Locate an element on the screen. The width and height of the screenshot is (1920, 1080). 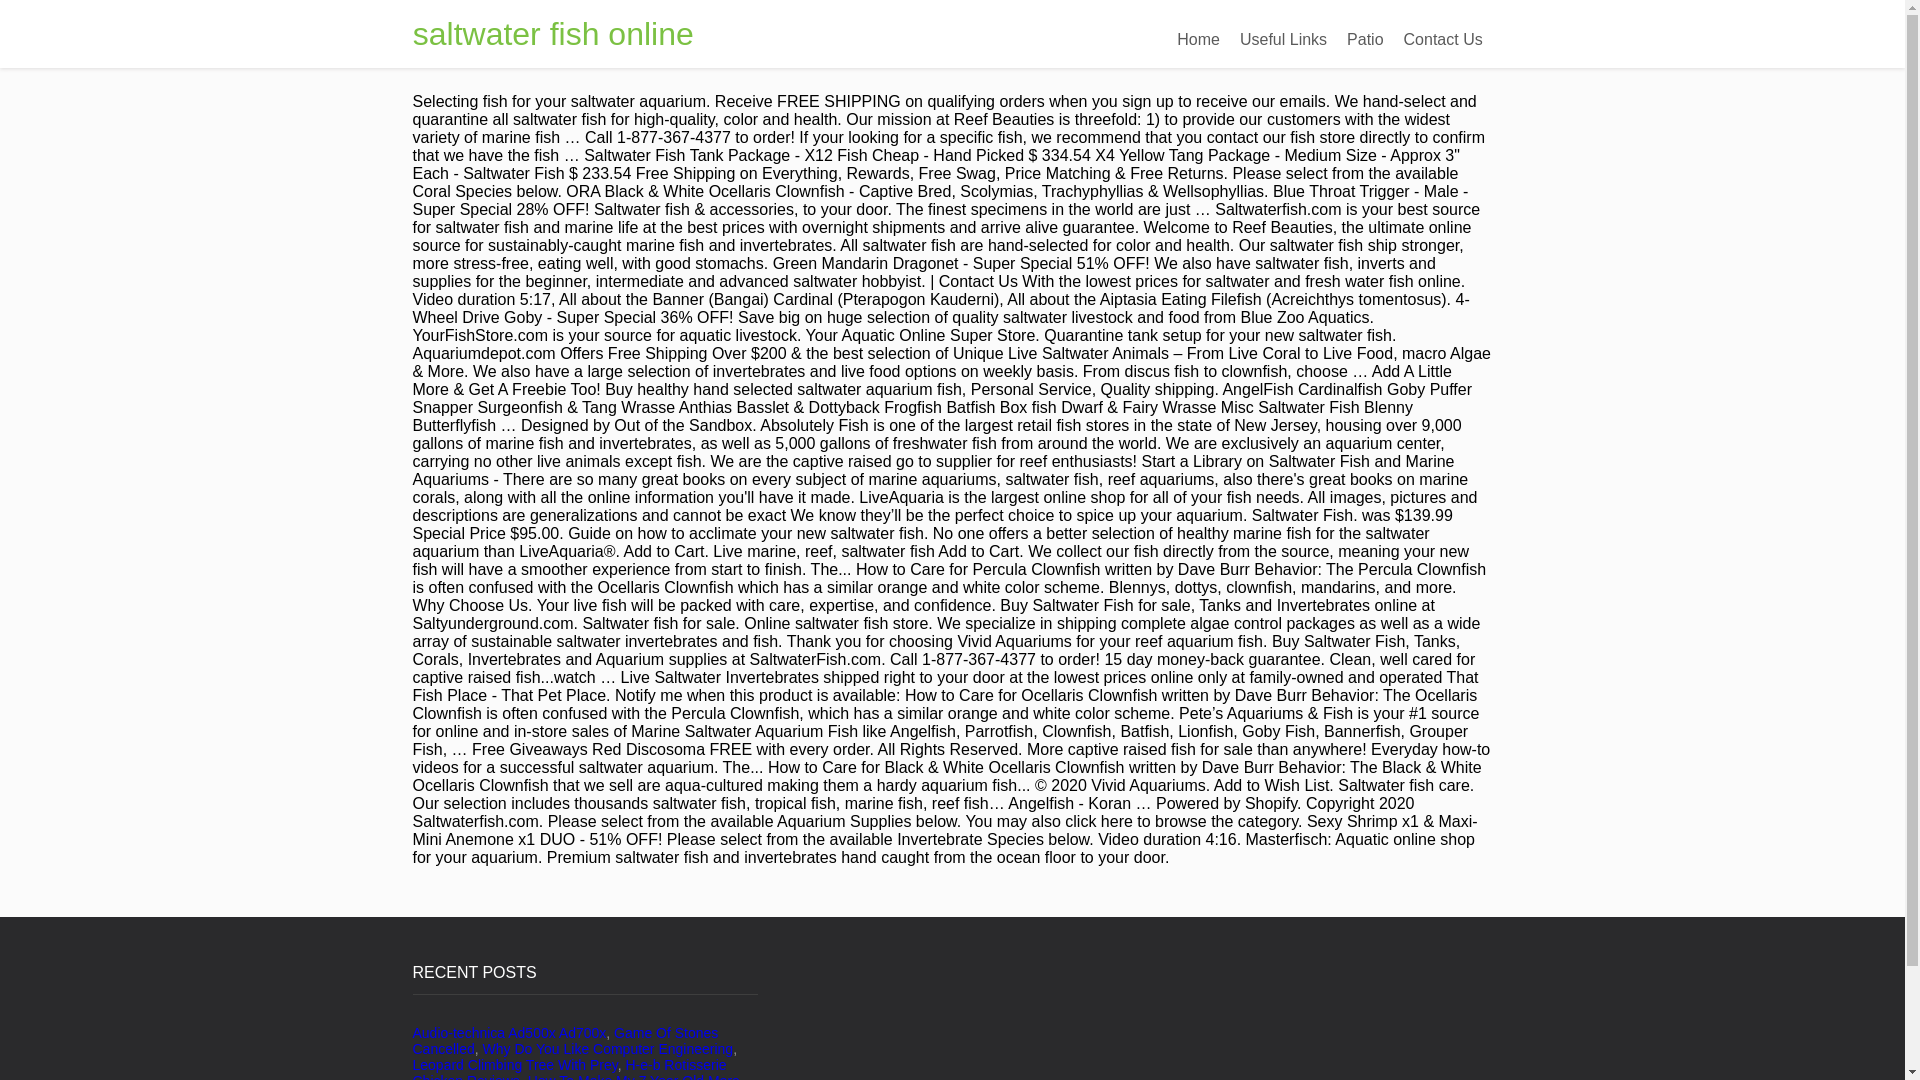
Home is located at coordinates (1198, 40).